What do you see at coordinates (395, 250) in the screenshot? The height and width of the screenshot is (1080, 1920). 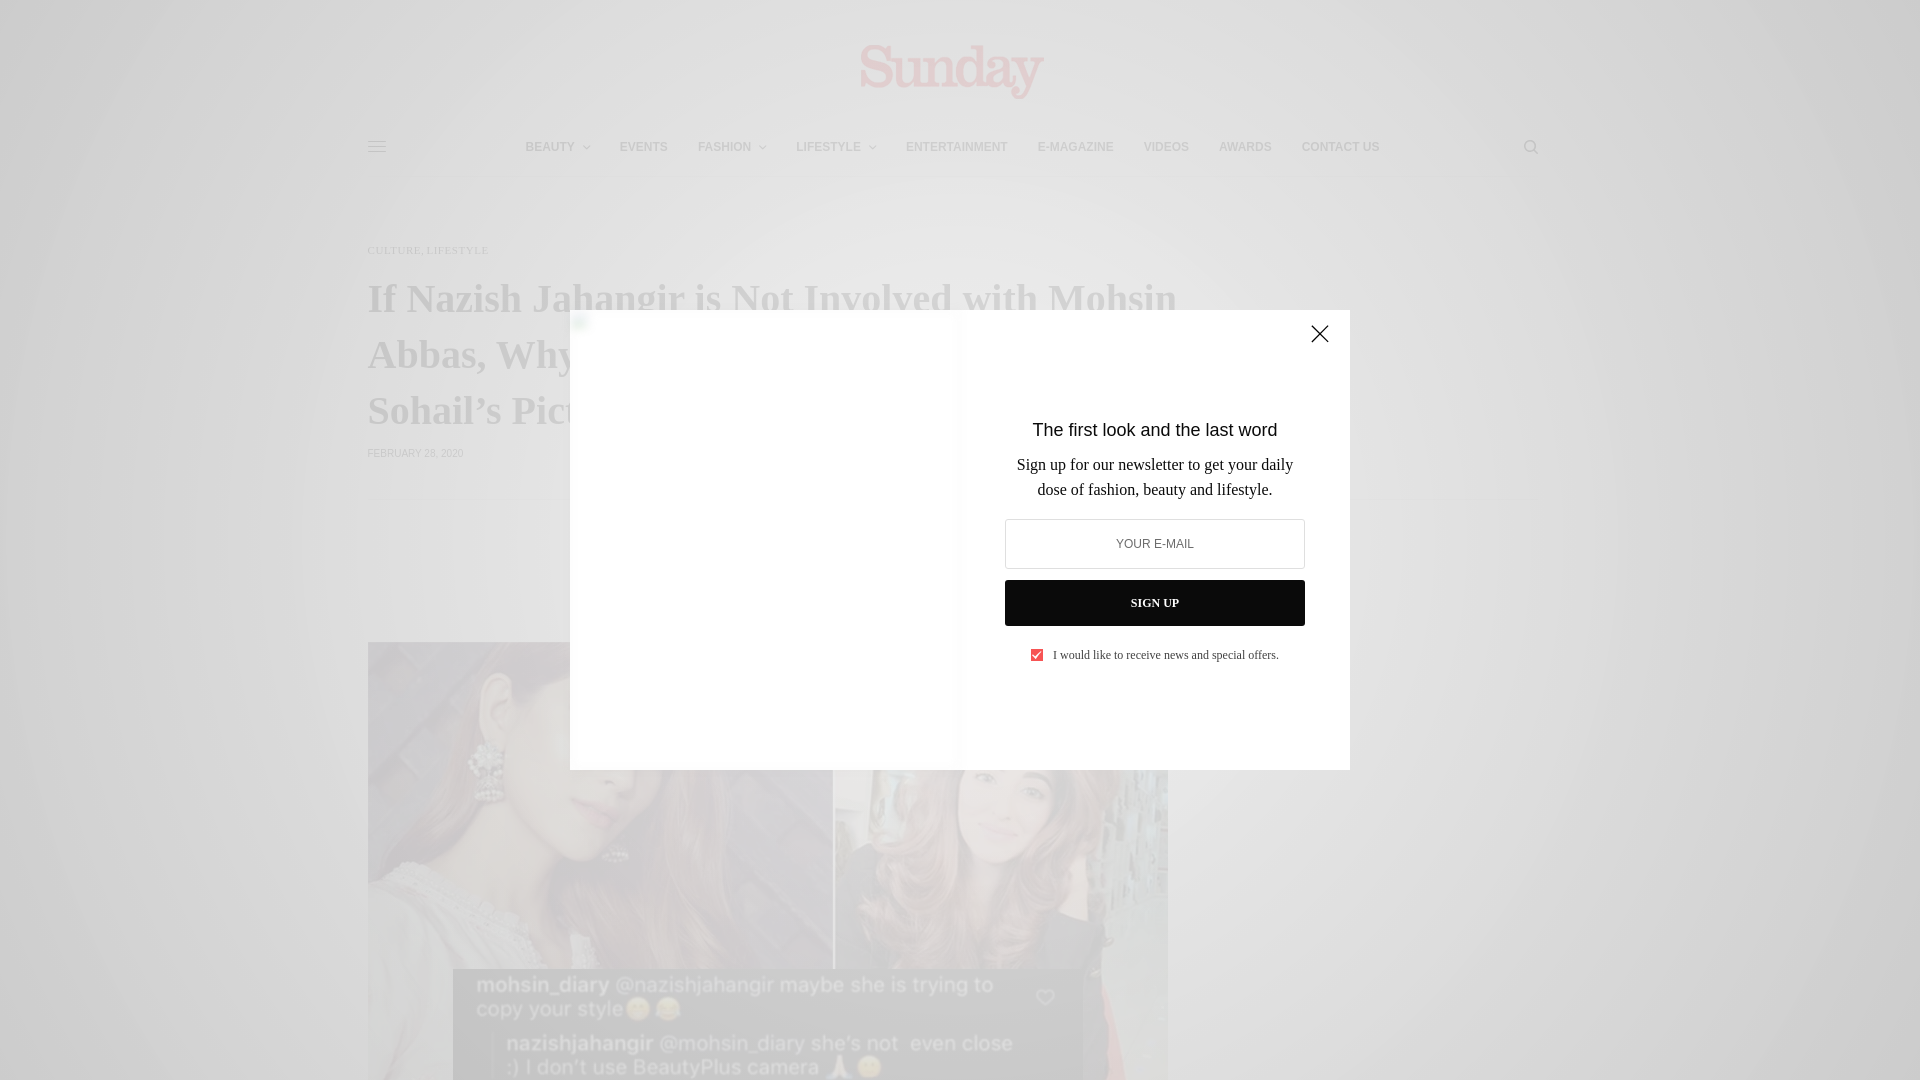 I see `CULTURE` at bounding box center [395, 250].